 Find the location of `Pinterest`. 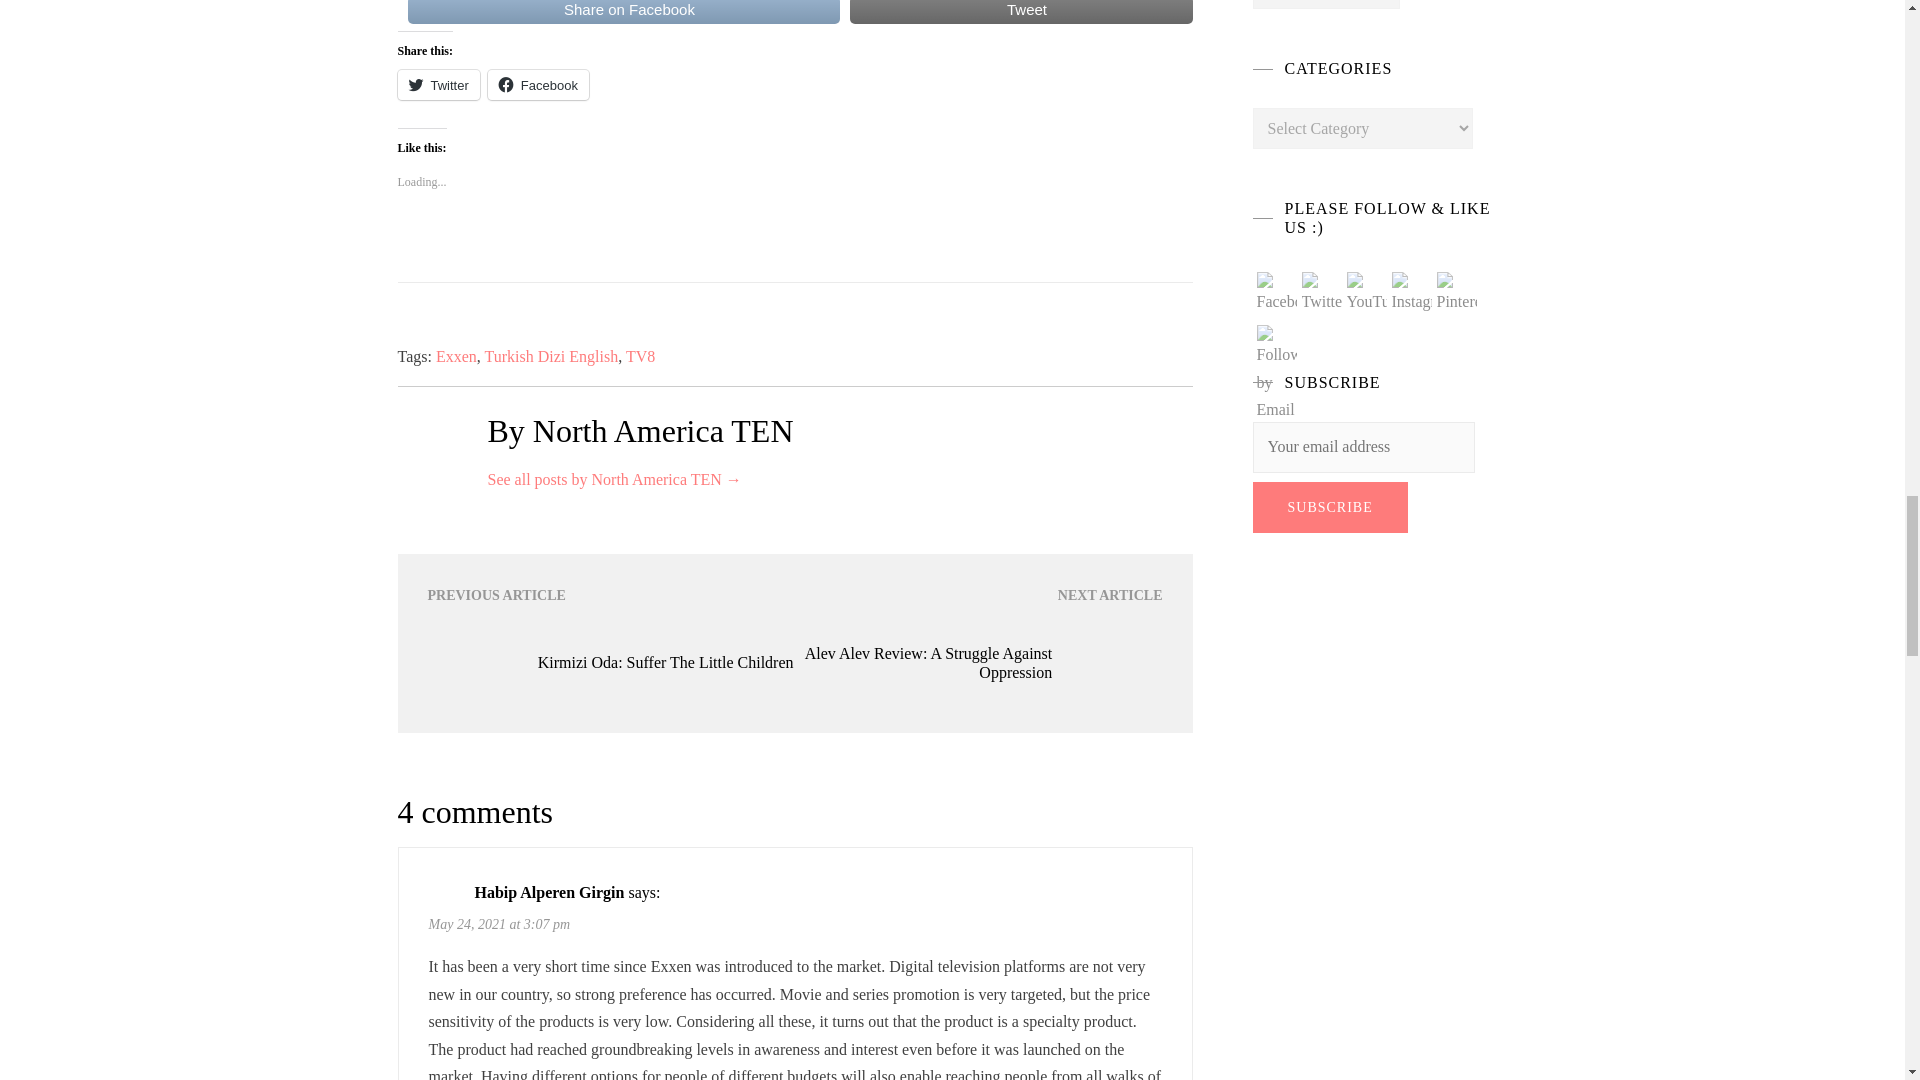

Pinterest is located at coordinates (1456, 294).